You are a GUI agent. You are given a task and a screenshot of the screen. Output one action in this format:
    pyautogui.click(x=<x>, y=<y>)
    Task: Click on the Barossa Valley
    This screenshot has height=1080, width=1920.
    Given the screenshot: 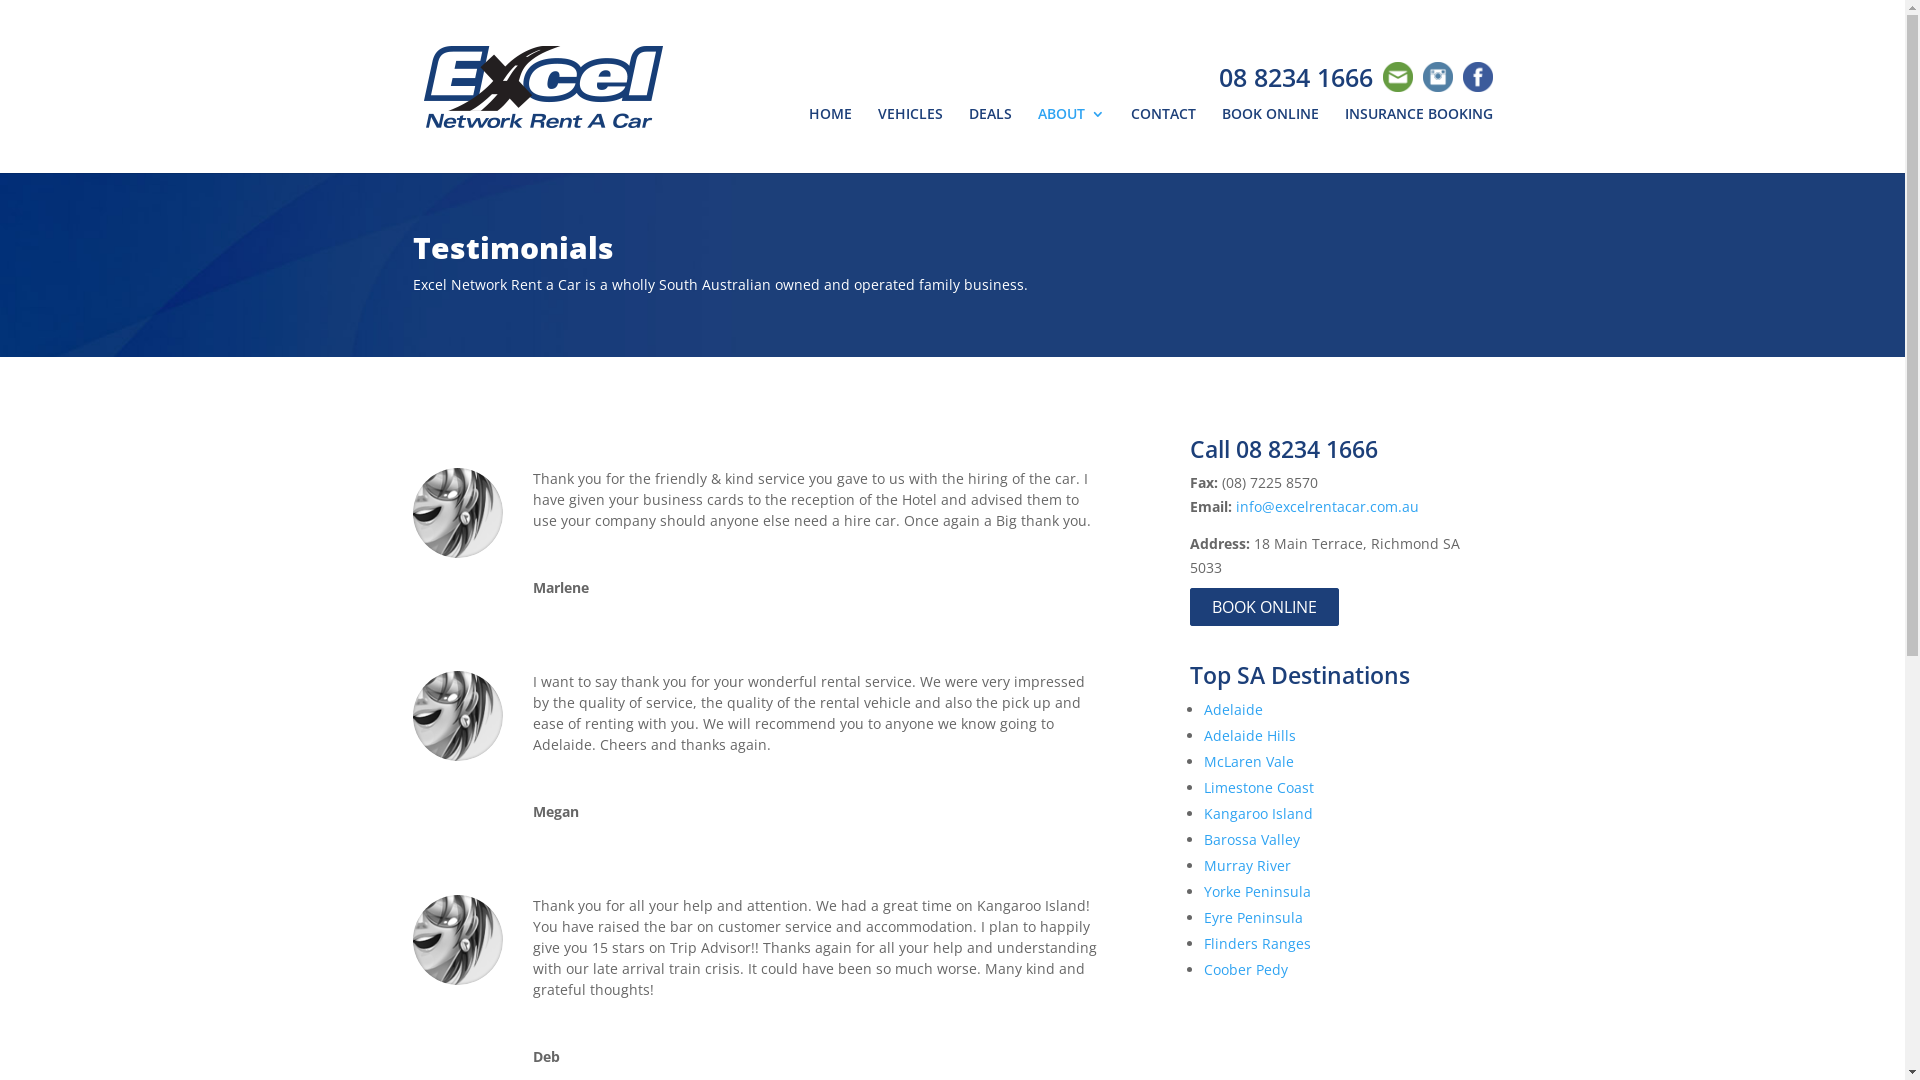 What is the action you would take?
    pyautogui.click(x=1252, y=840)
    